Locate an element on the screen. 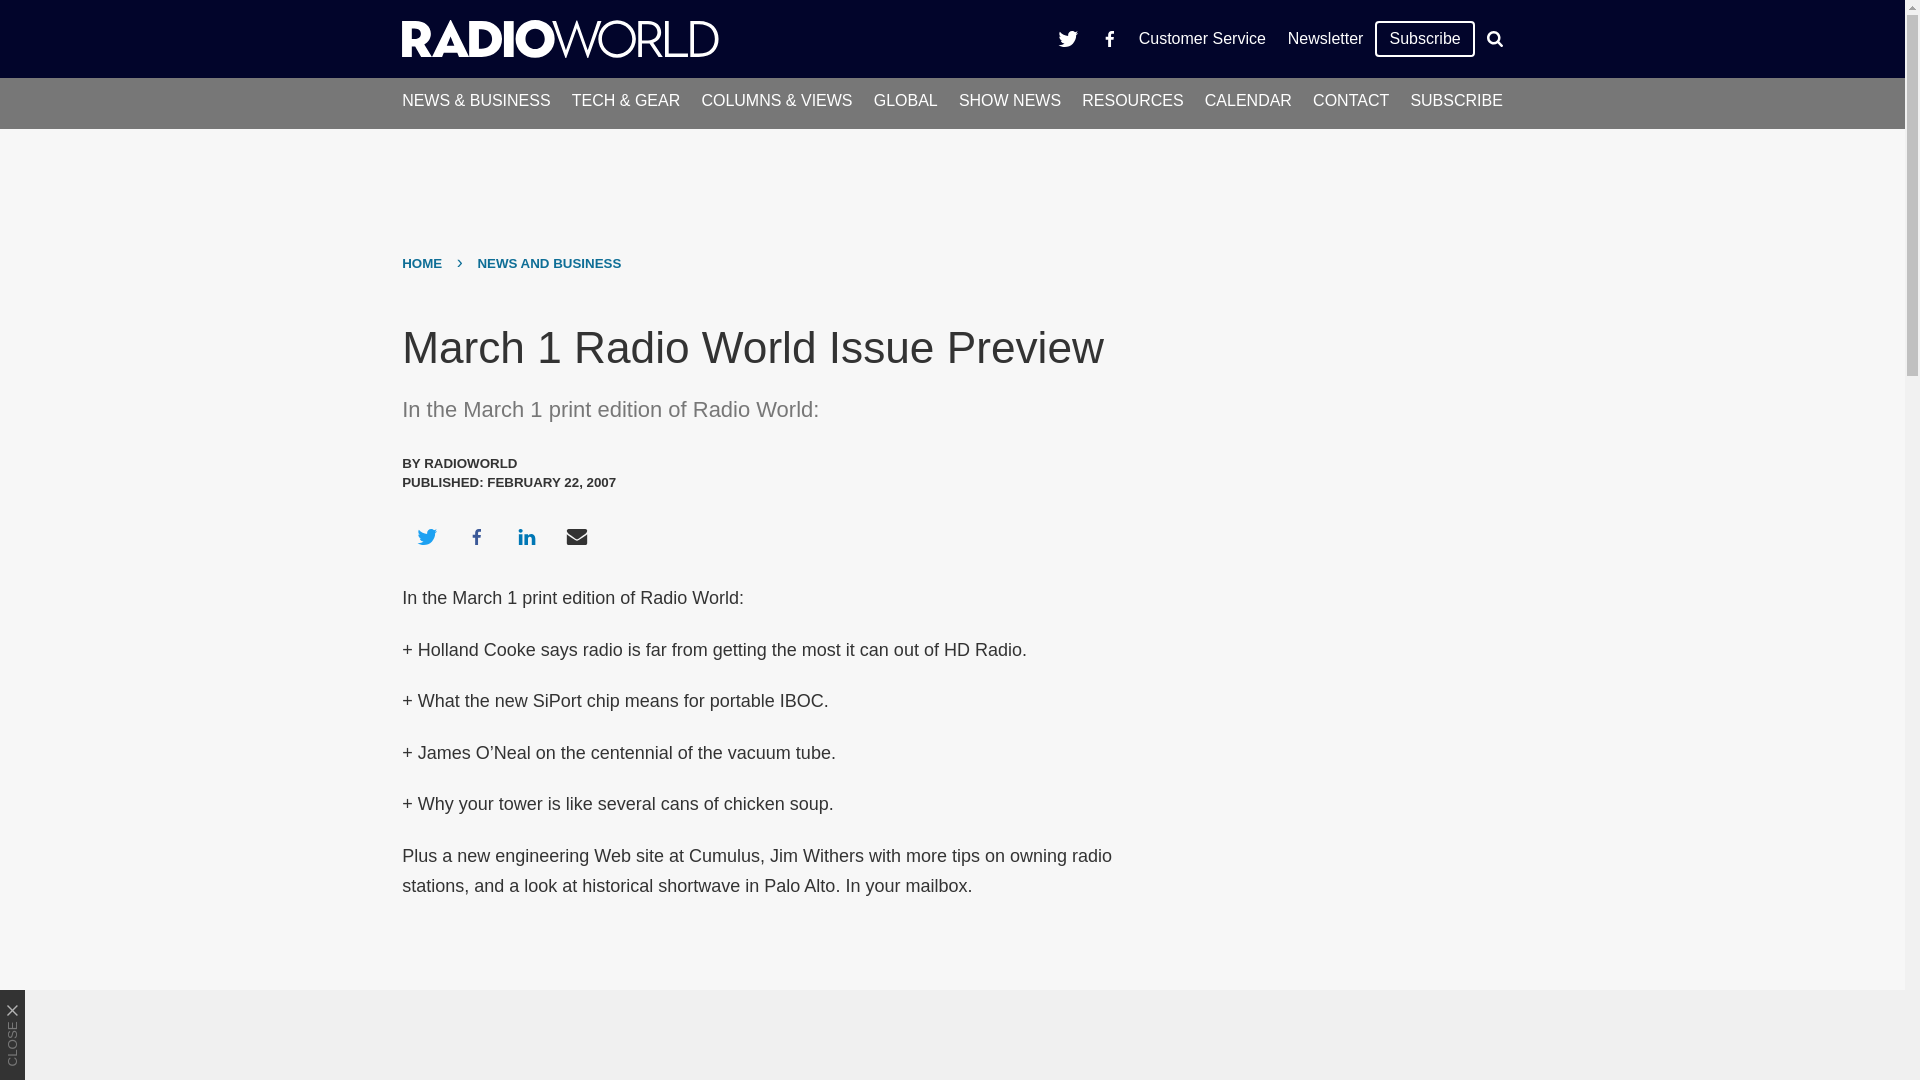 The width and height of the screenshot is (1920, 1080). Customer Service is located at coordinates (1202, 38).